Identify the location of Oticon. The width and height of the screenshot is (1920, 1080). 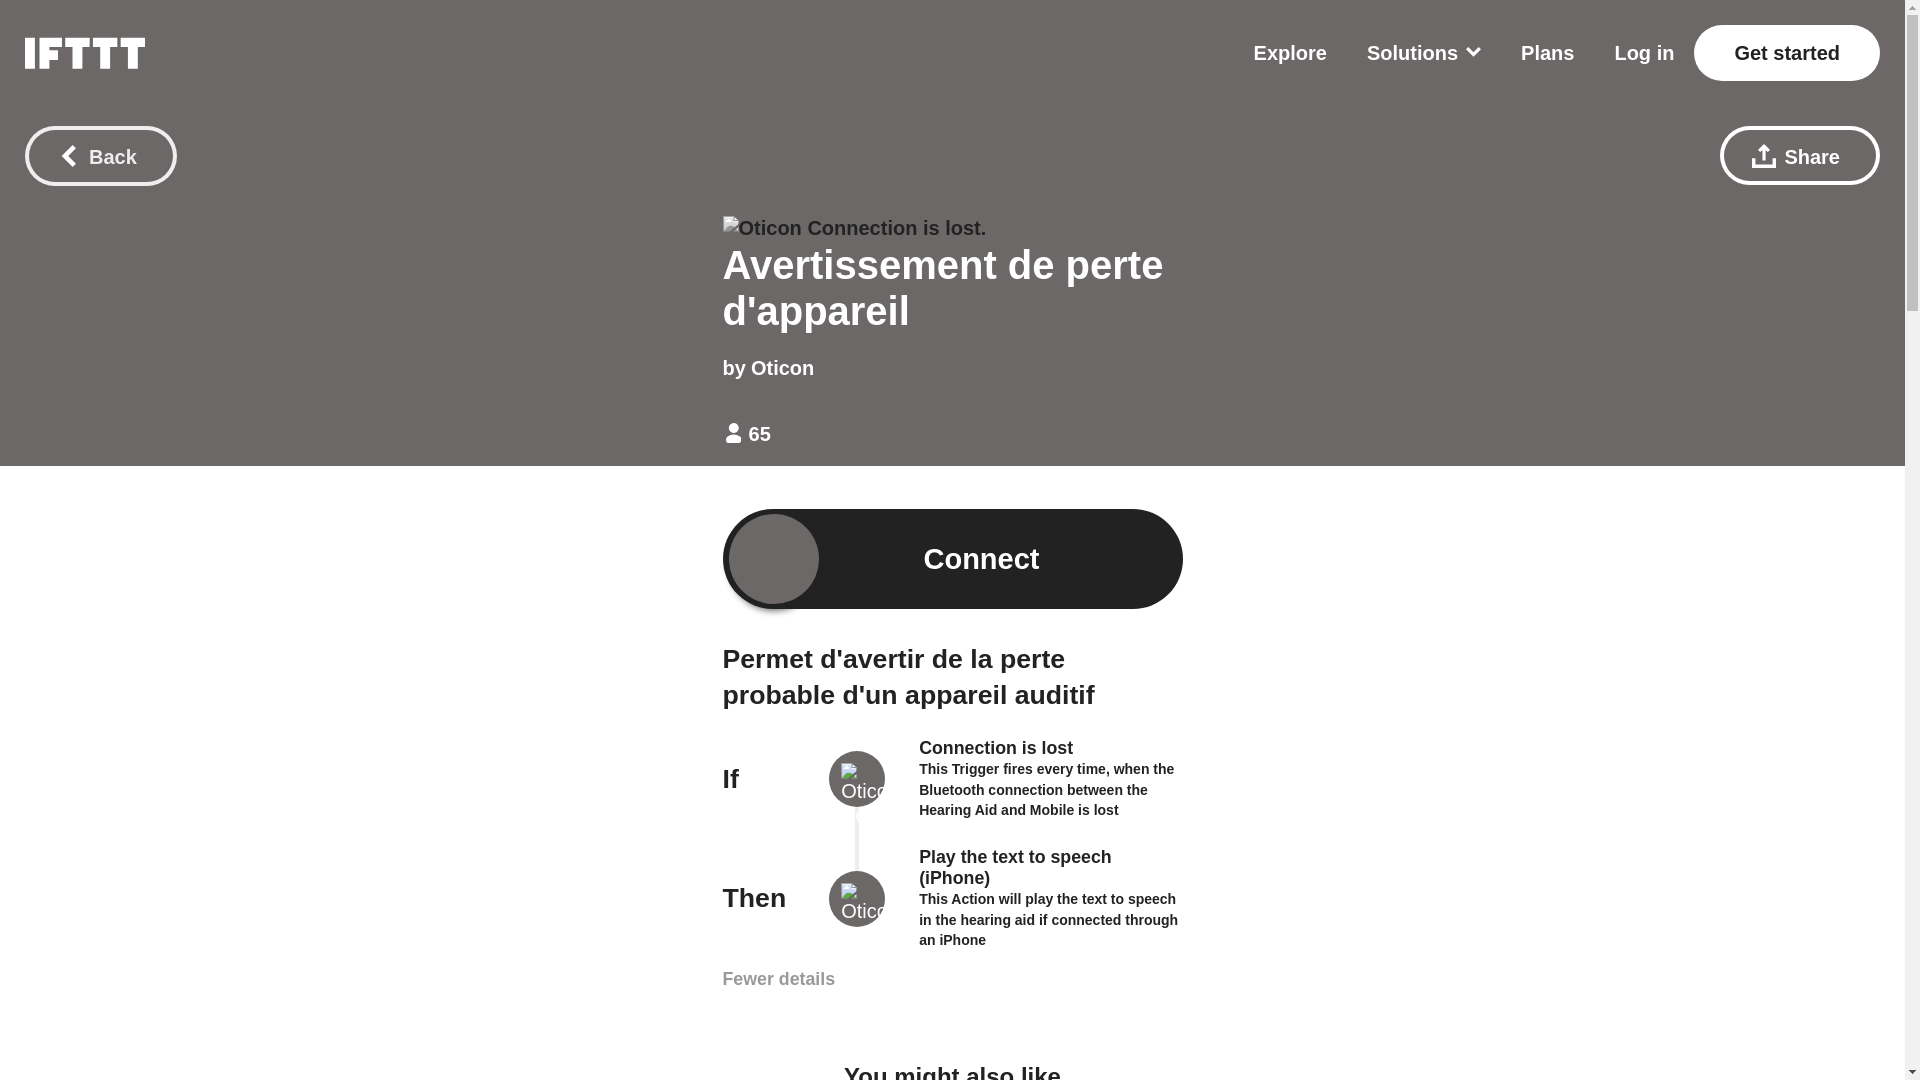
(782, 368).